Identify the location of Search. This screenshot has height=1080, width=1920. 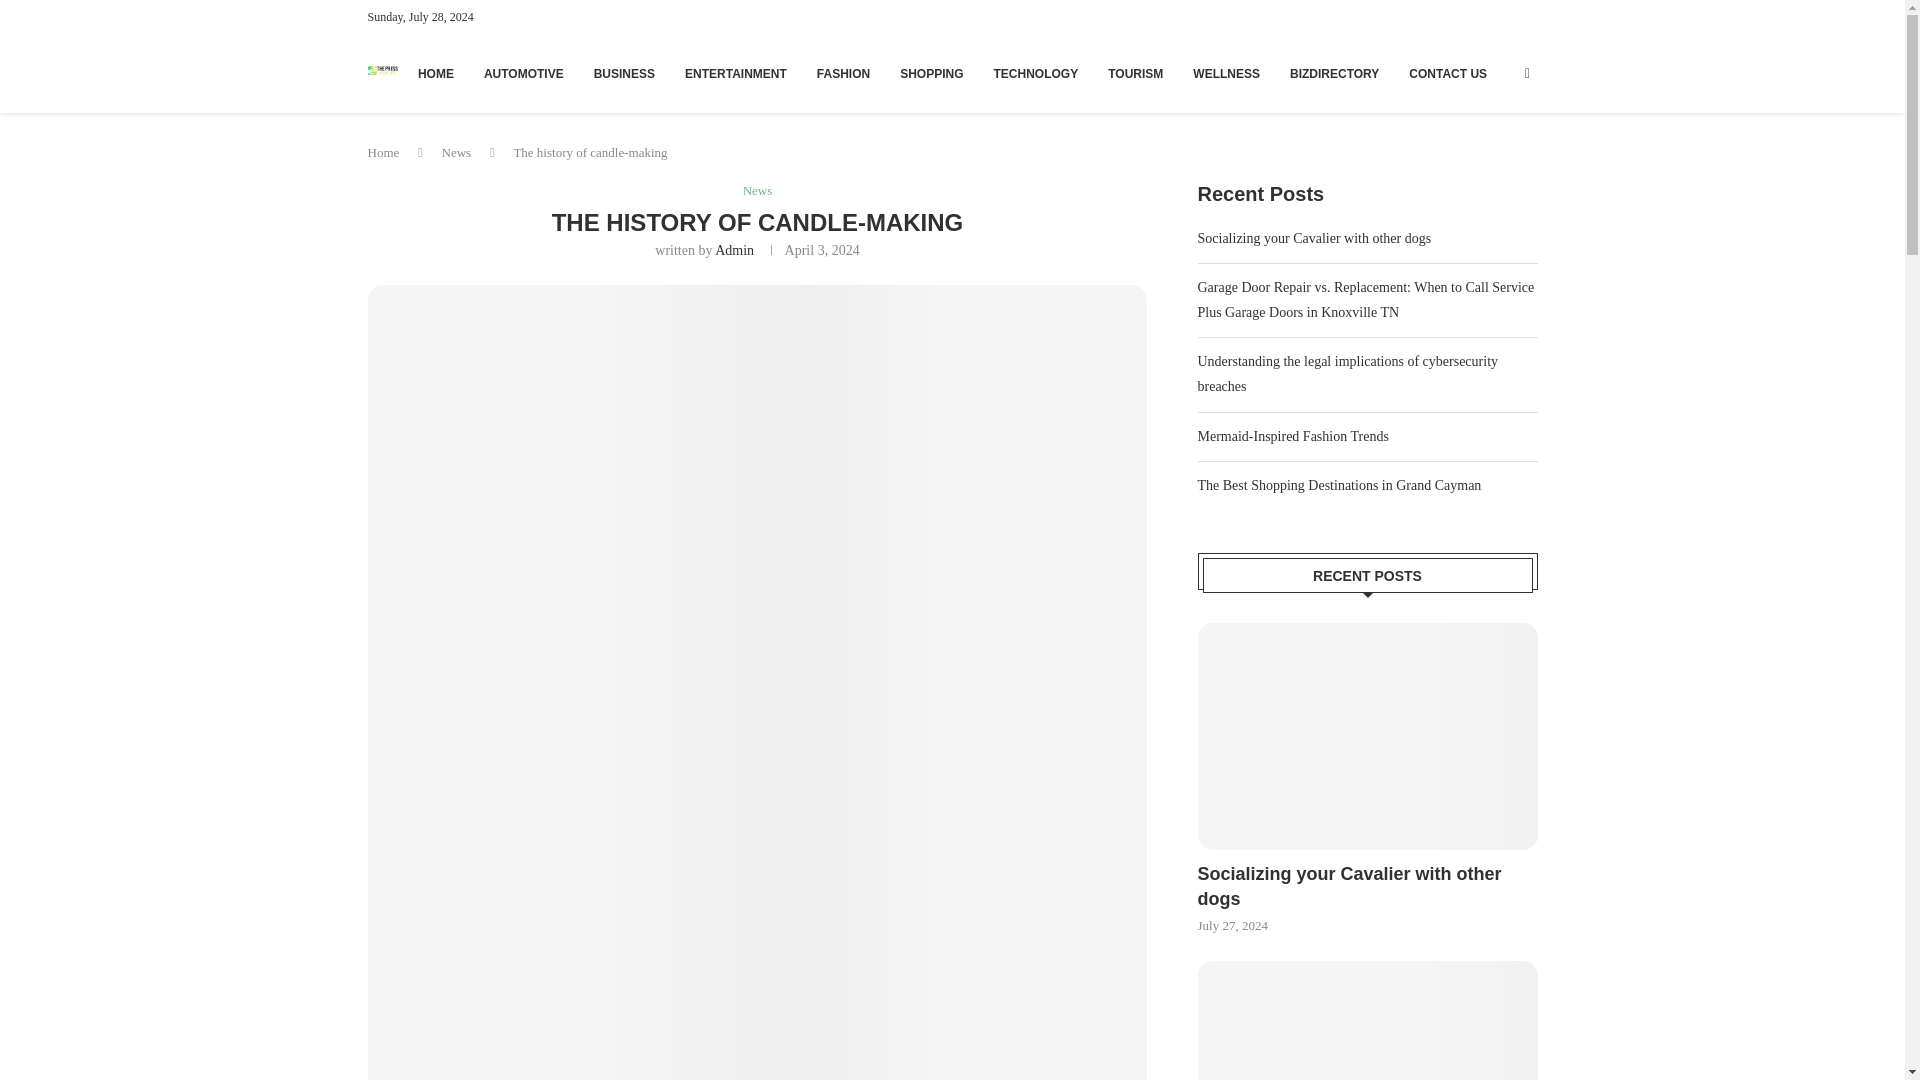
(1474, 111).